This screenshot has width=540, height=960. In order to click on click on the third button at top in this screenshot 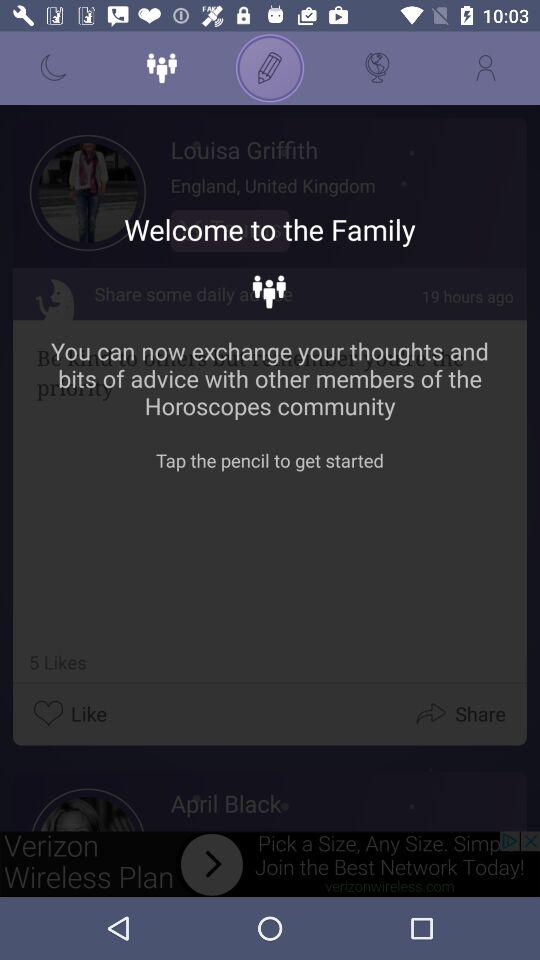, I will do `click(270, 68)`.